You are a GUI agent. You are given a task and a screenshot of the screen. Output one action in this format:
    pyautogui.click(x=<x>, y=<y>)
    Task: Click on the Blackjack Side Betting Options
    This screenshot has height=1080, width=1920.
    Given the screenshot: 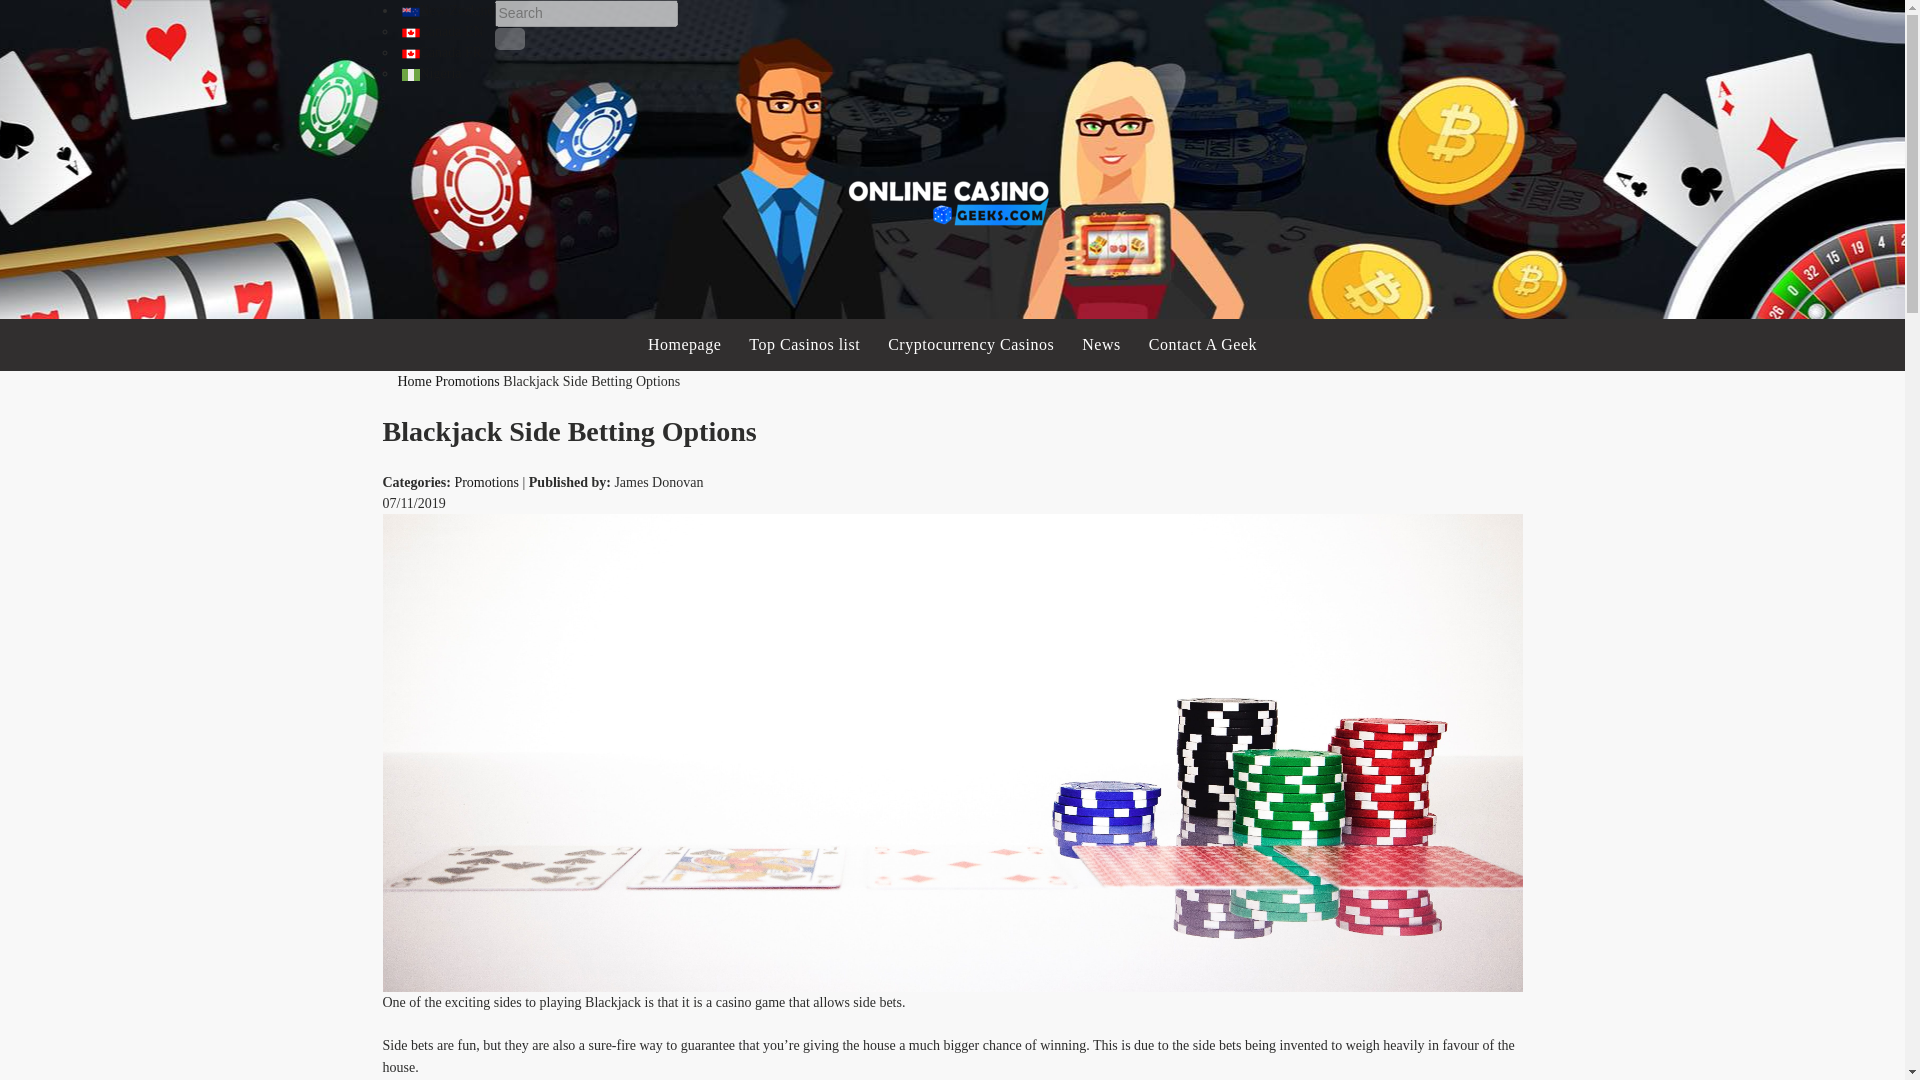 What is the action you would take?
    pyautogui.click(x=591, y=380)
    